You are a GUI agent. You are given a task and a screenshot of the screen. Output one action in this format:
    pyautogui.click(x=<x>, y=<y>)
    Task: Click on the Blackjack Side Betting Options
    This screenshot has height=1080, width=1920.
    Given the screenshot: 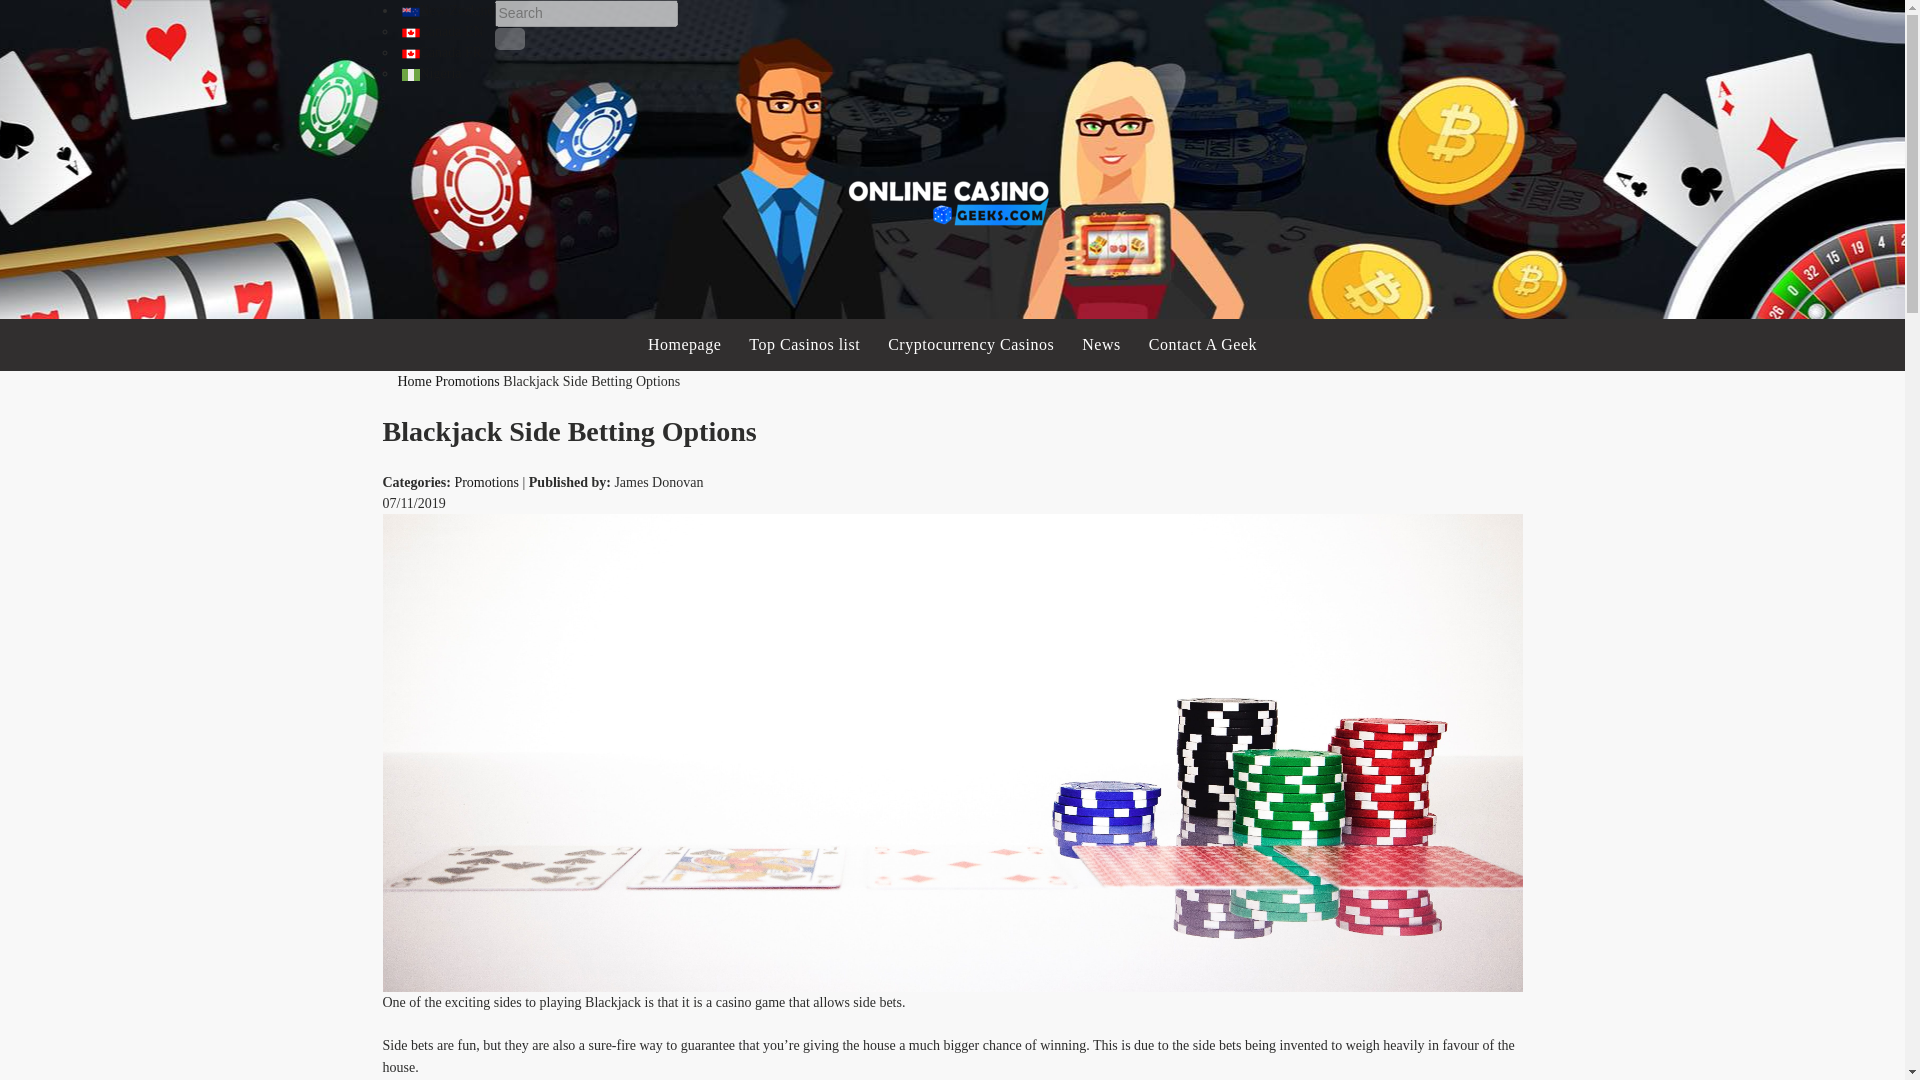 What is the action you would take?
    pyautogui.click(x=591, y=380)
    